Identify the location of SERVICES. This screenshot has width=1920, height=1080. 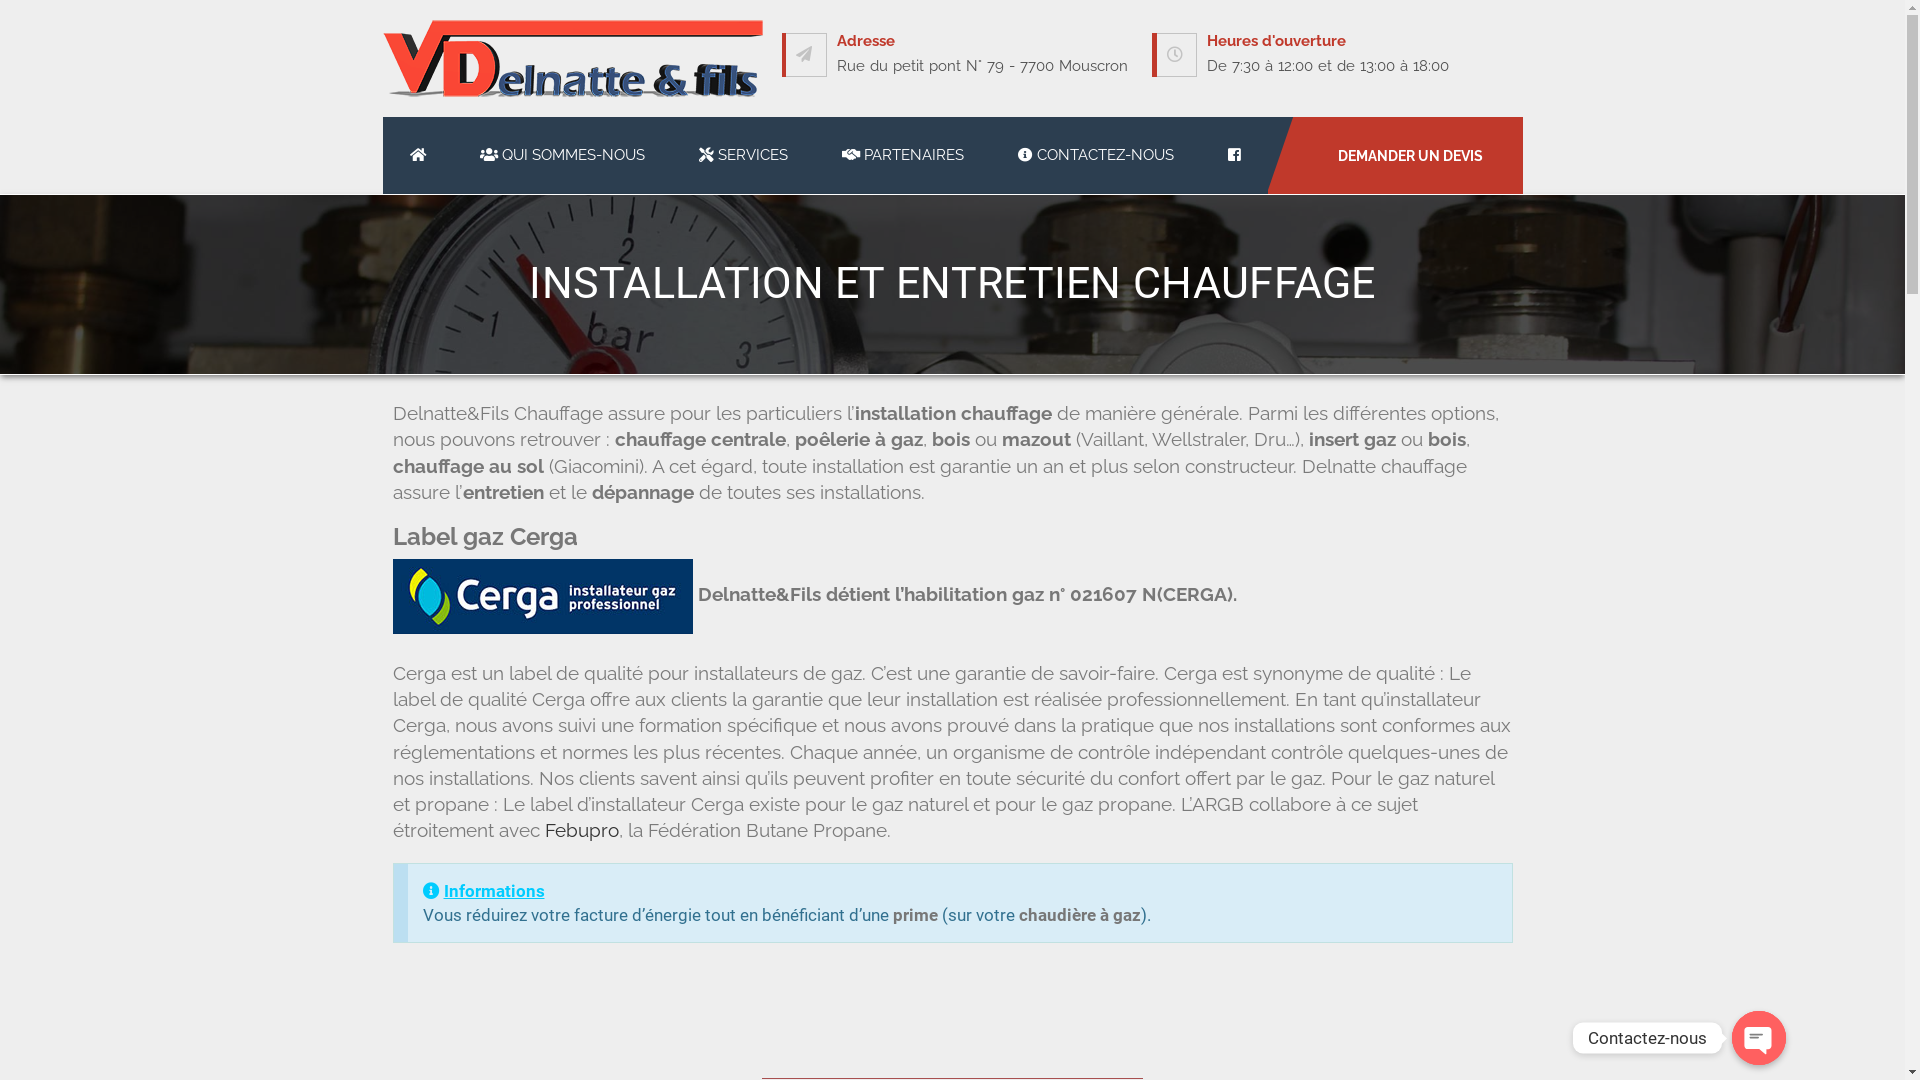
(744, 154).